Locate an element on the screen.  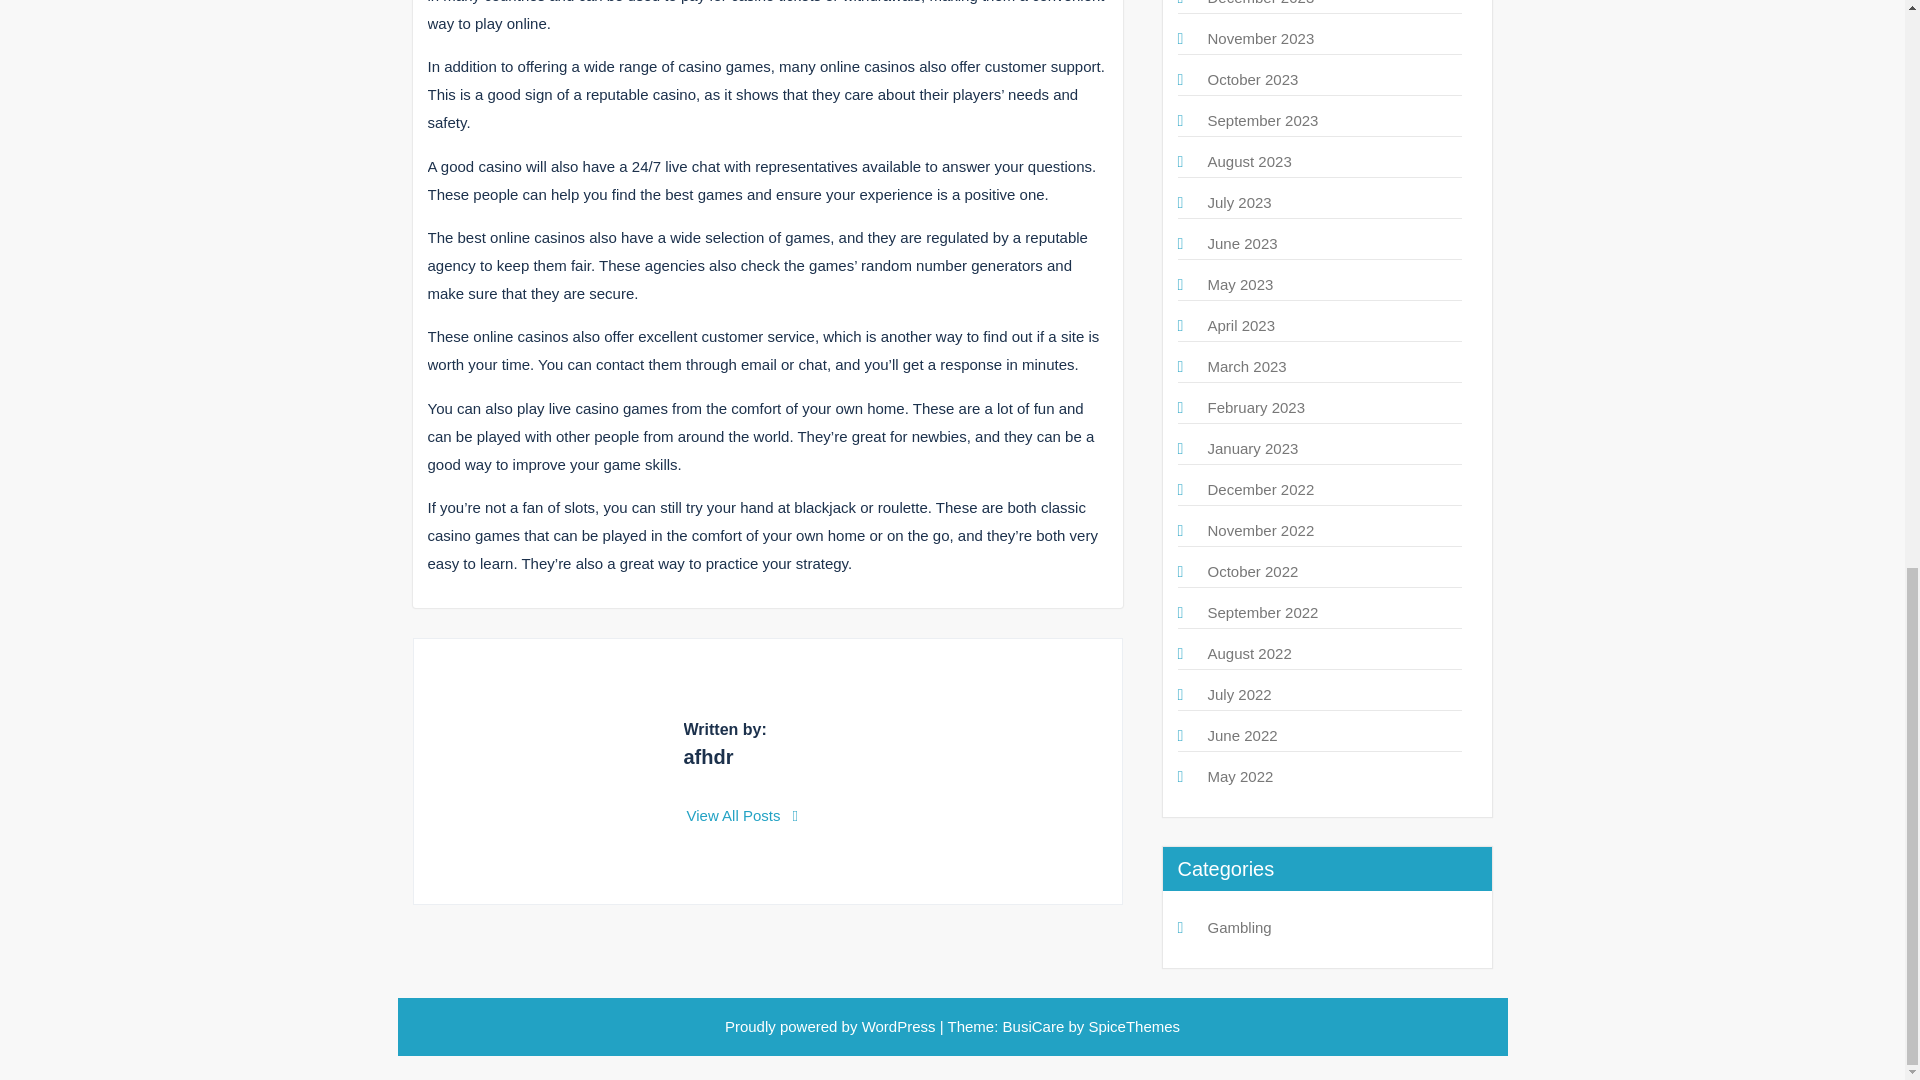
November 2022 is located at coordinates (1261, 530).